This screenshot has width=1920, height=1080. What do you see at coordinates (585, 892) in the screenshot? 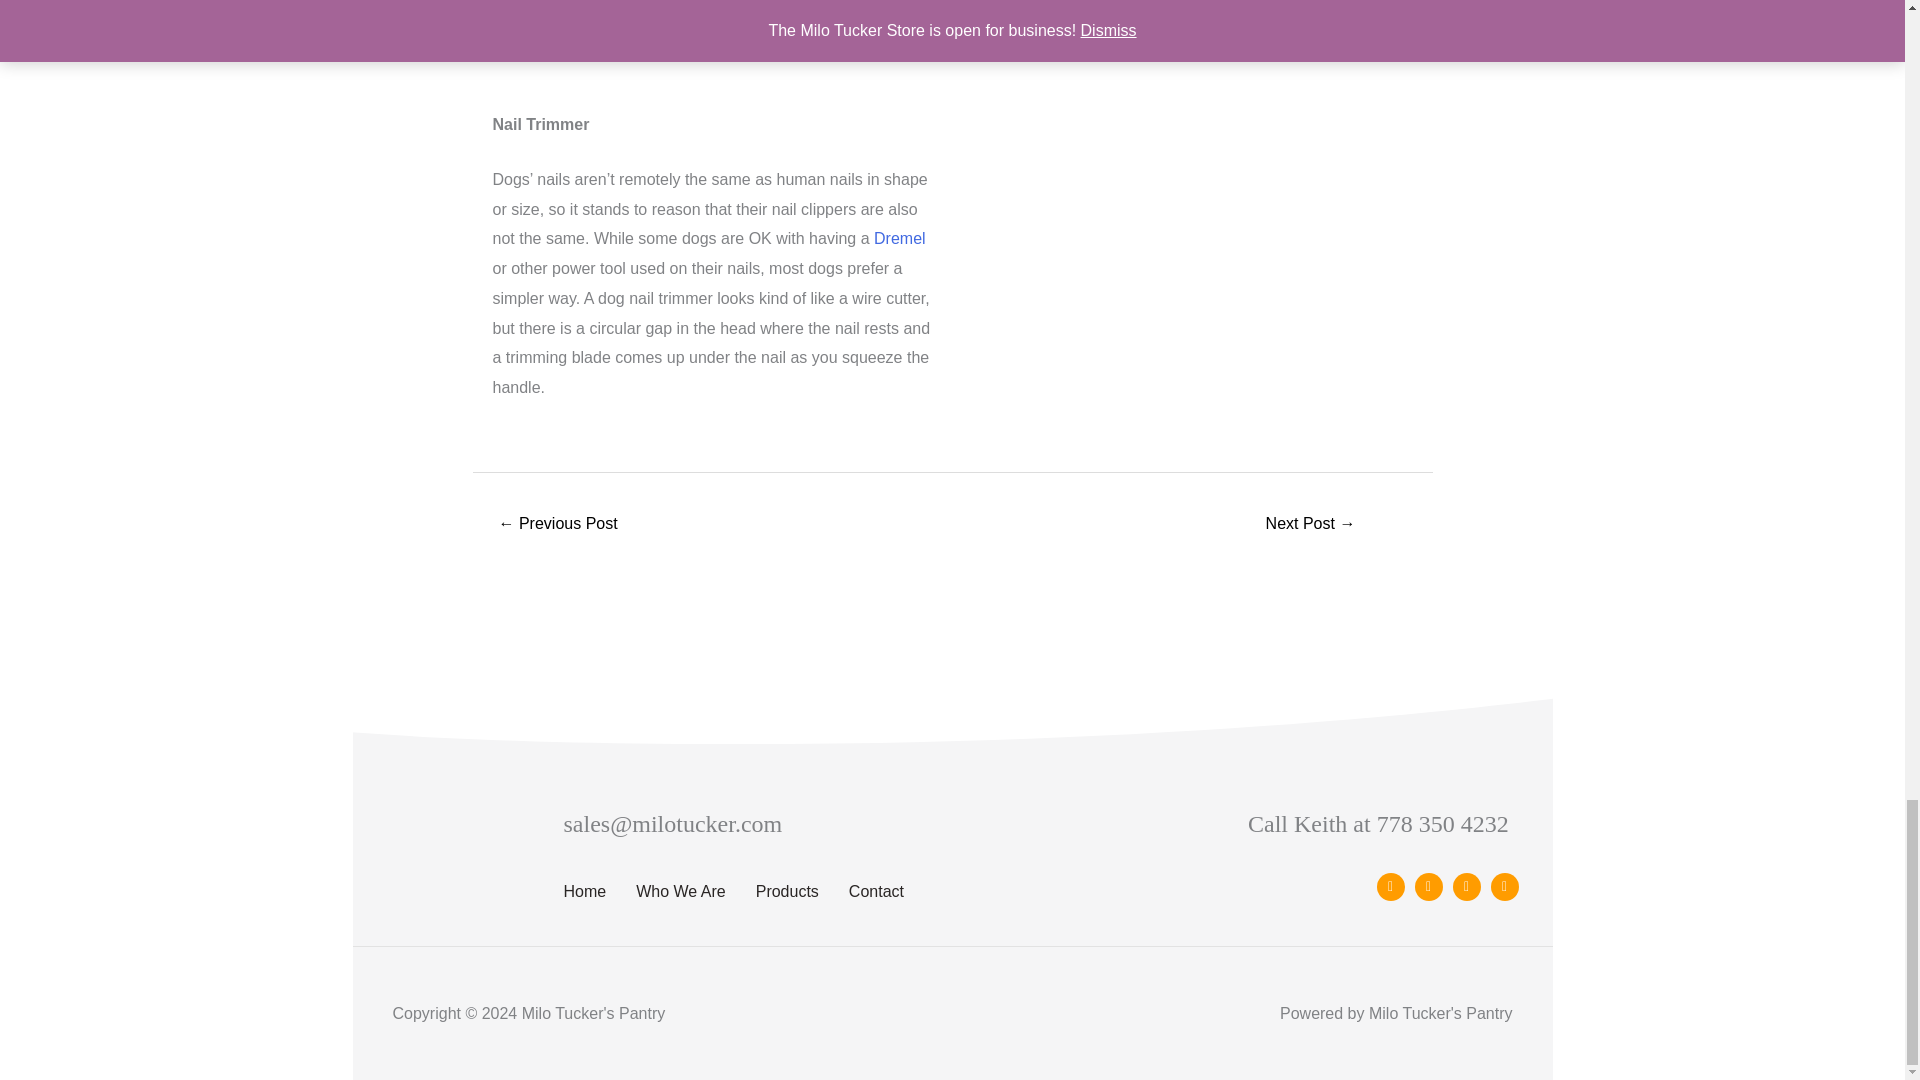
I see `Home` at bounding box center [585, 892].